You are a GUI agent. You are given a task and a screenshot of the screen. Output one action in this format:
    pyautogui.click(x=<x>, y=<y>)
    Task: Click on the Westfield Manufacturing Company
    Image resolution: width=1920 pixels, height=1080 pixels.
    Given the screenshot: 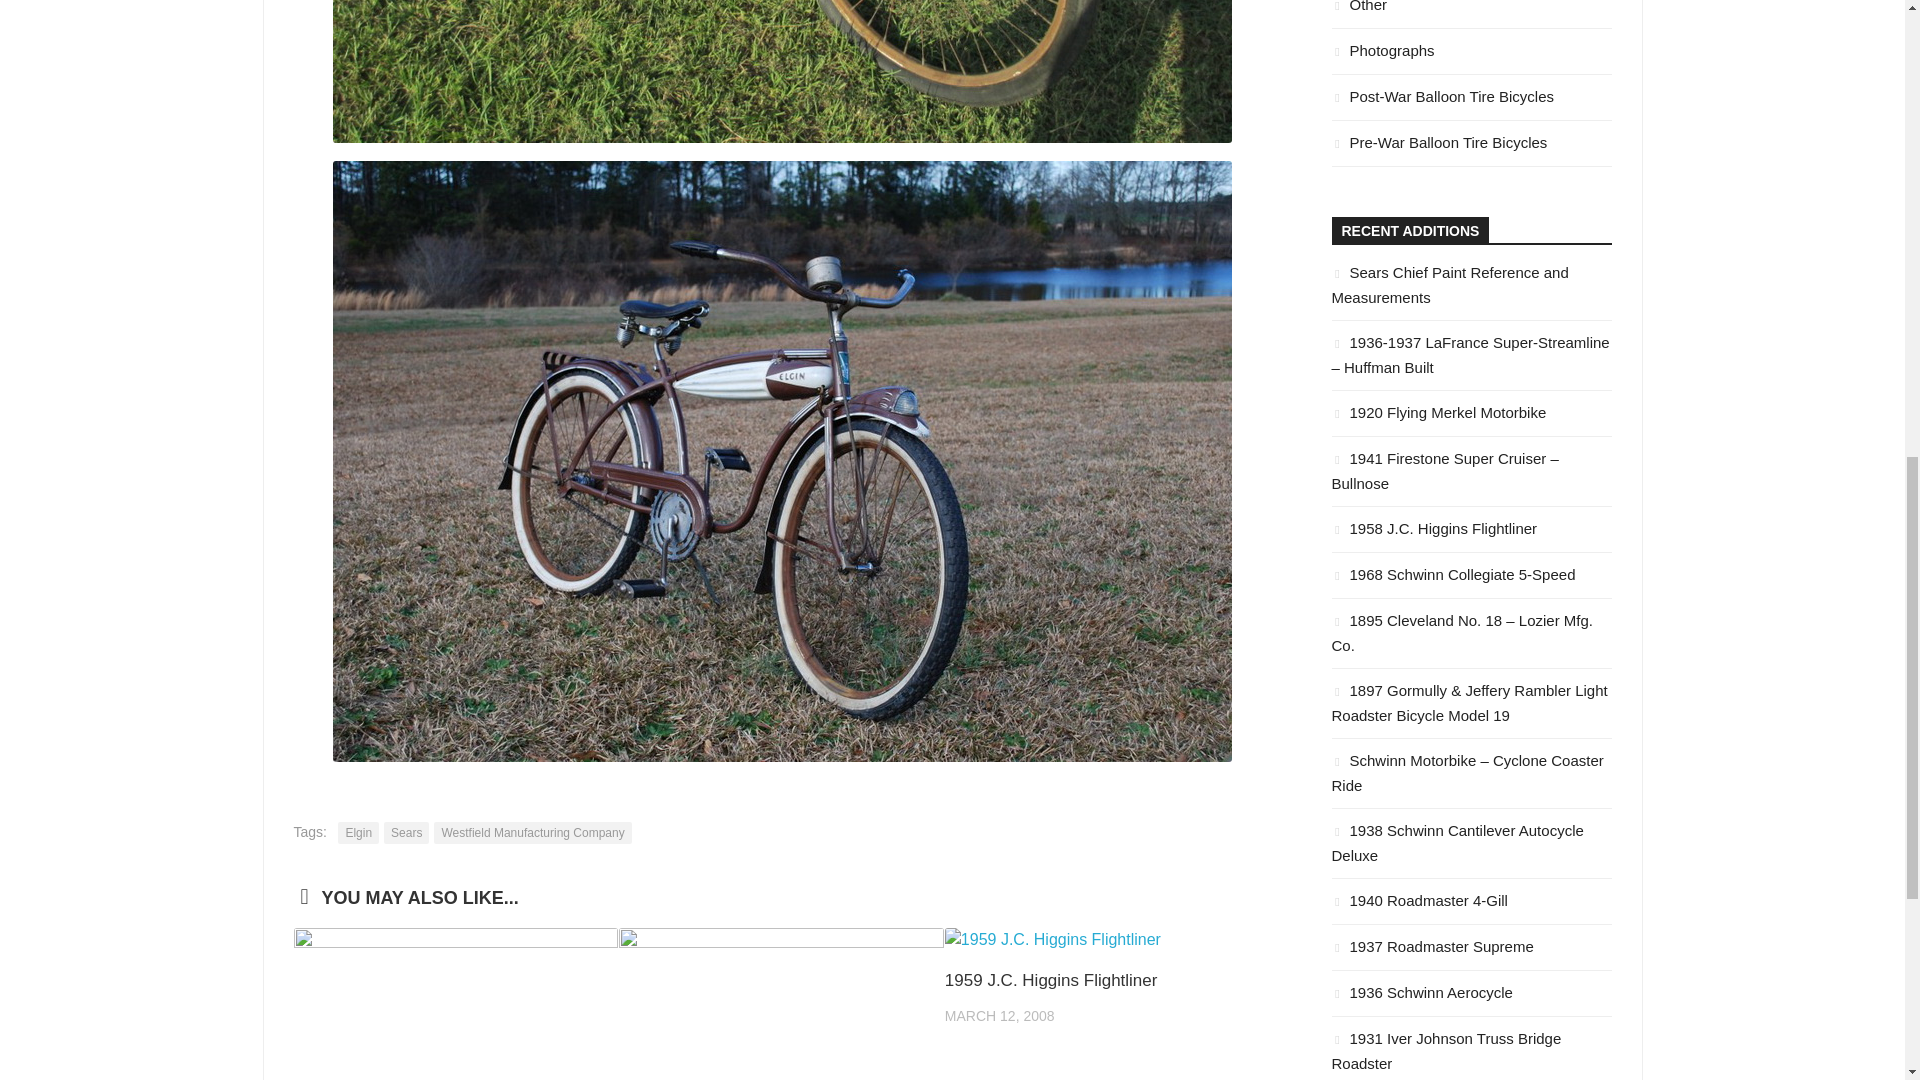 What is the action you would take?
    pyautogui.click(x=532, y=832)
    